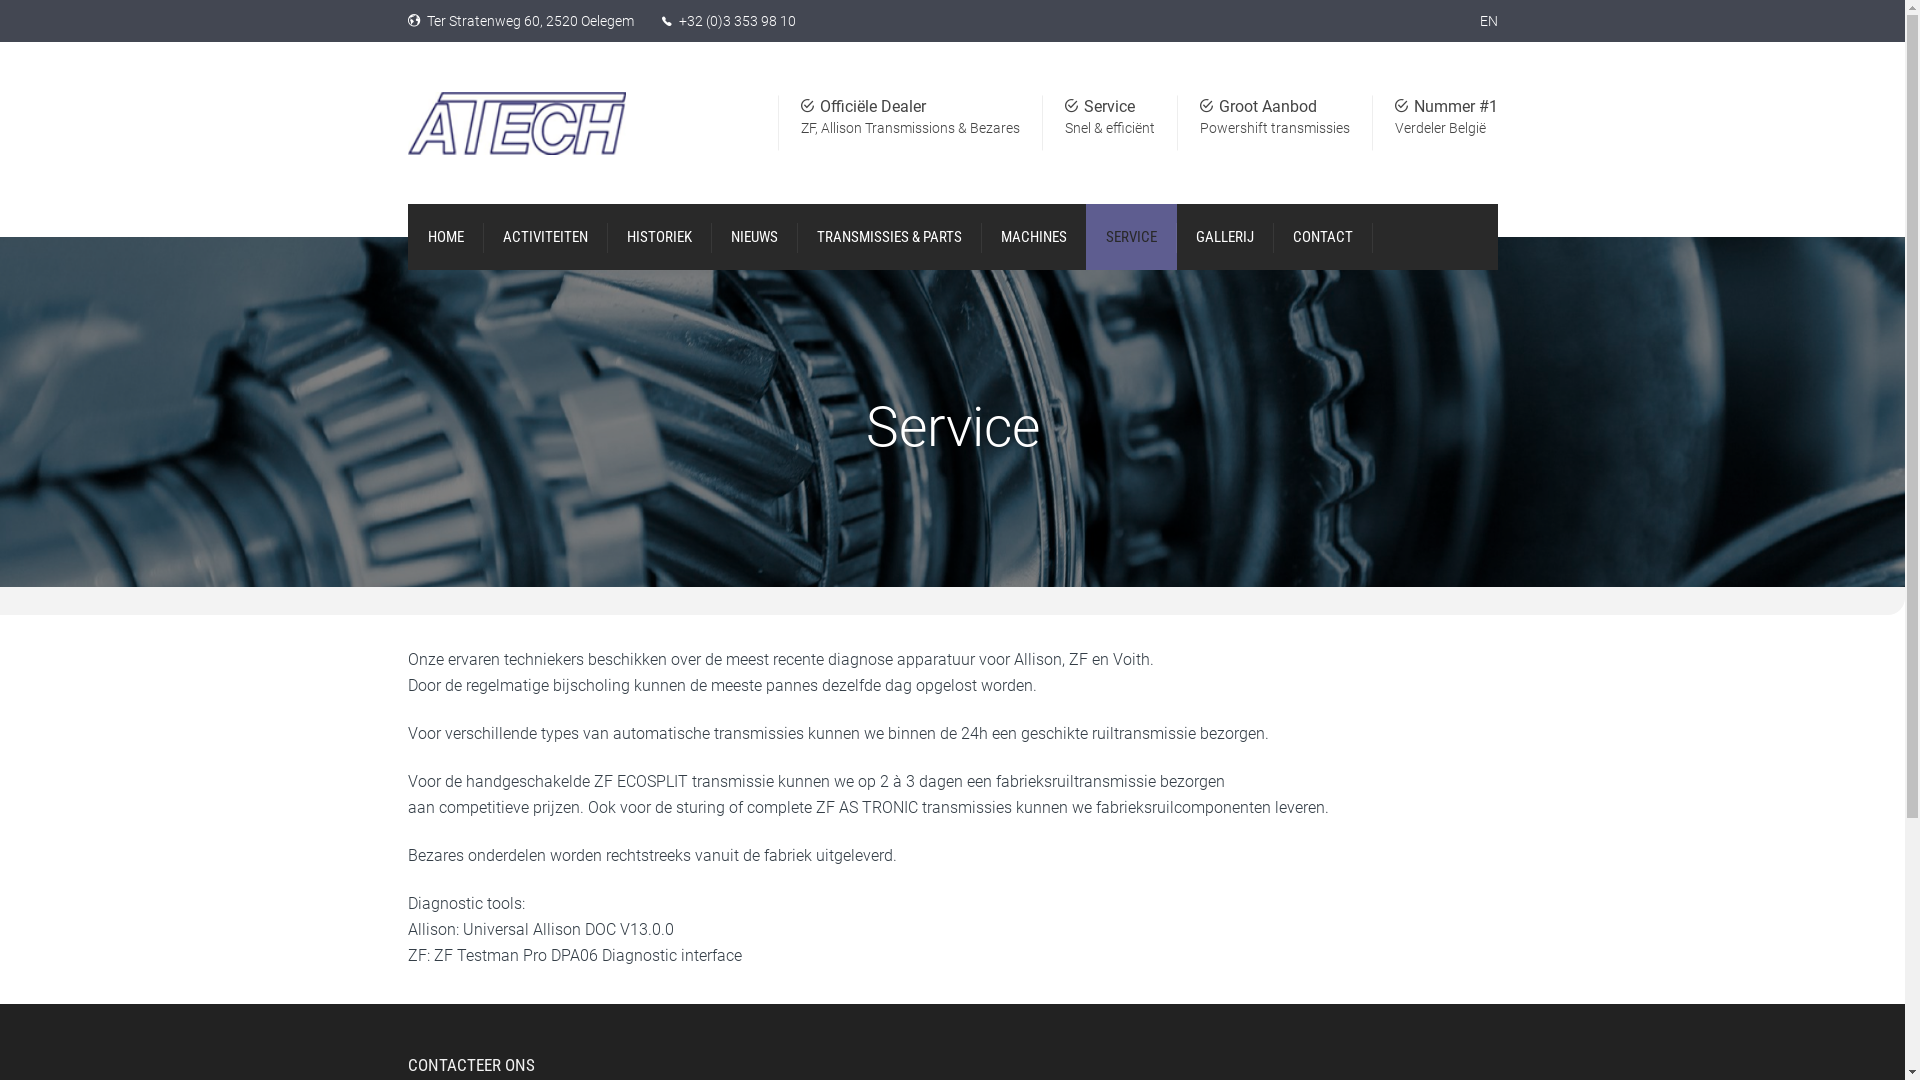  Describe the element at coordinates (658, 237) in the screenshot. I see `HISTORIEK` at that location.